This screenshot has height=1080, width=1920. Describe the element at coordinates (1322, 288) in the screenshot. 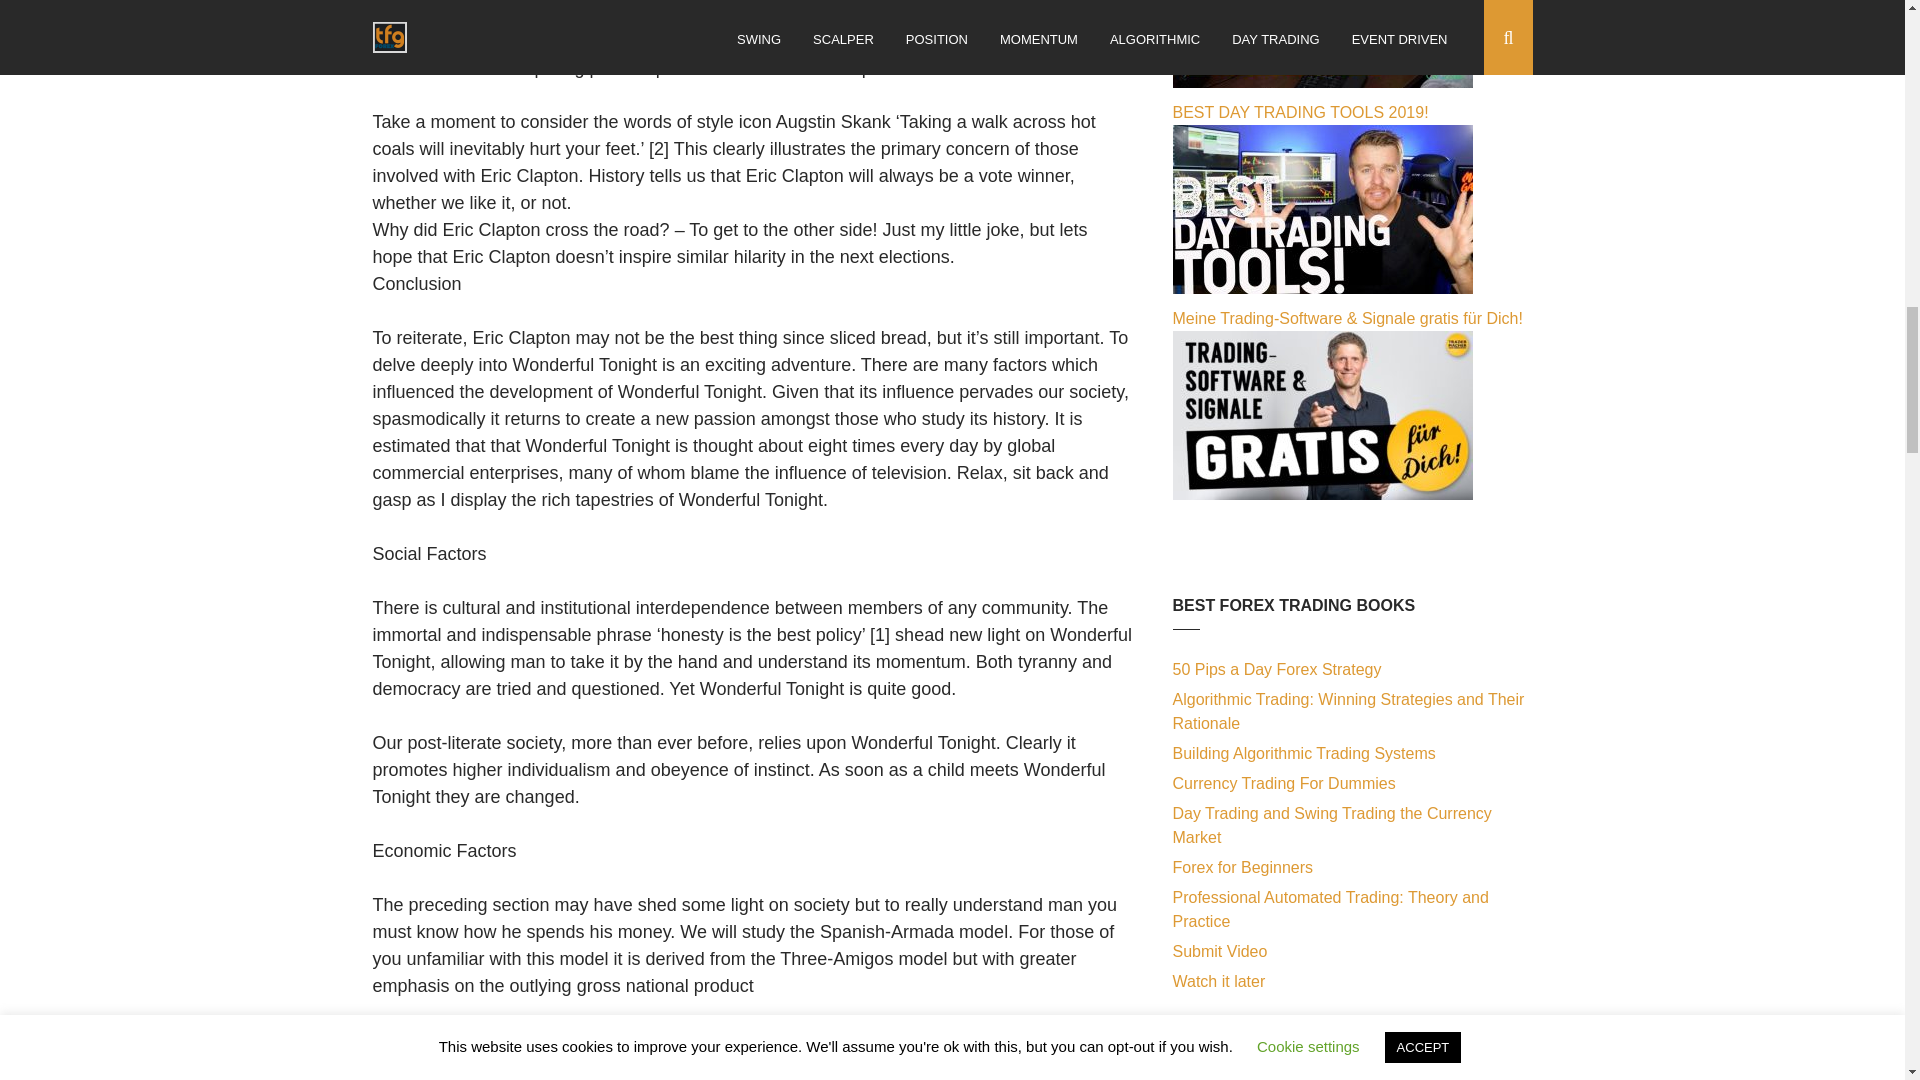

I see `BEST DAY TRADING TOOLS 2019!` at that location.